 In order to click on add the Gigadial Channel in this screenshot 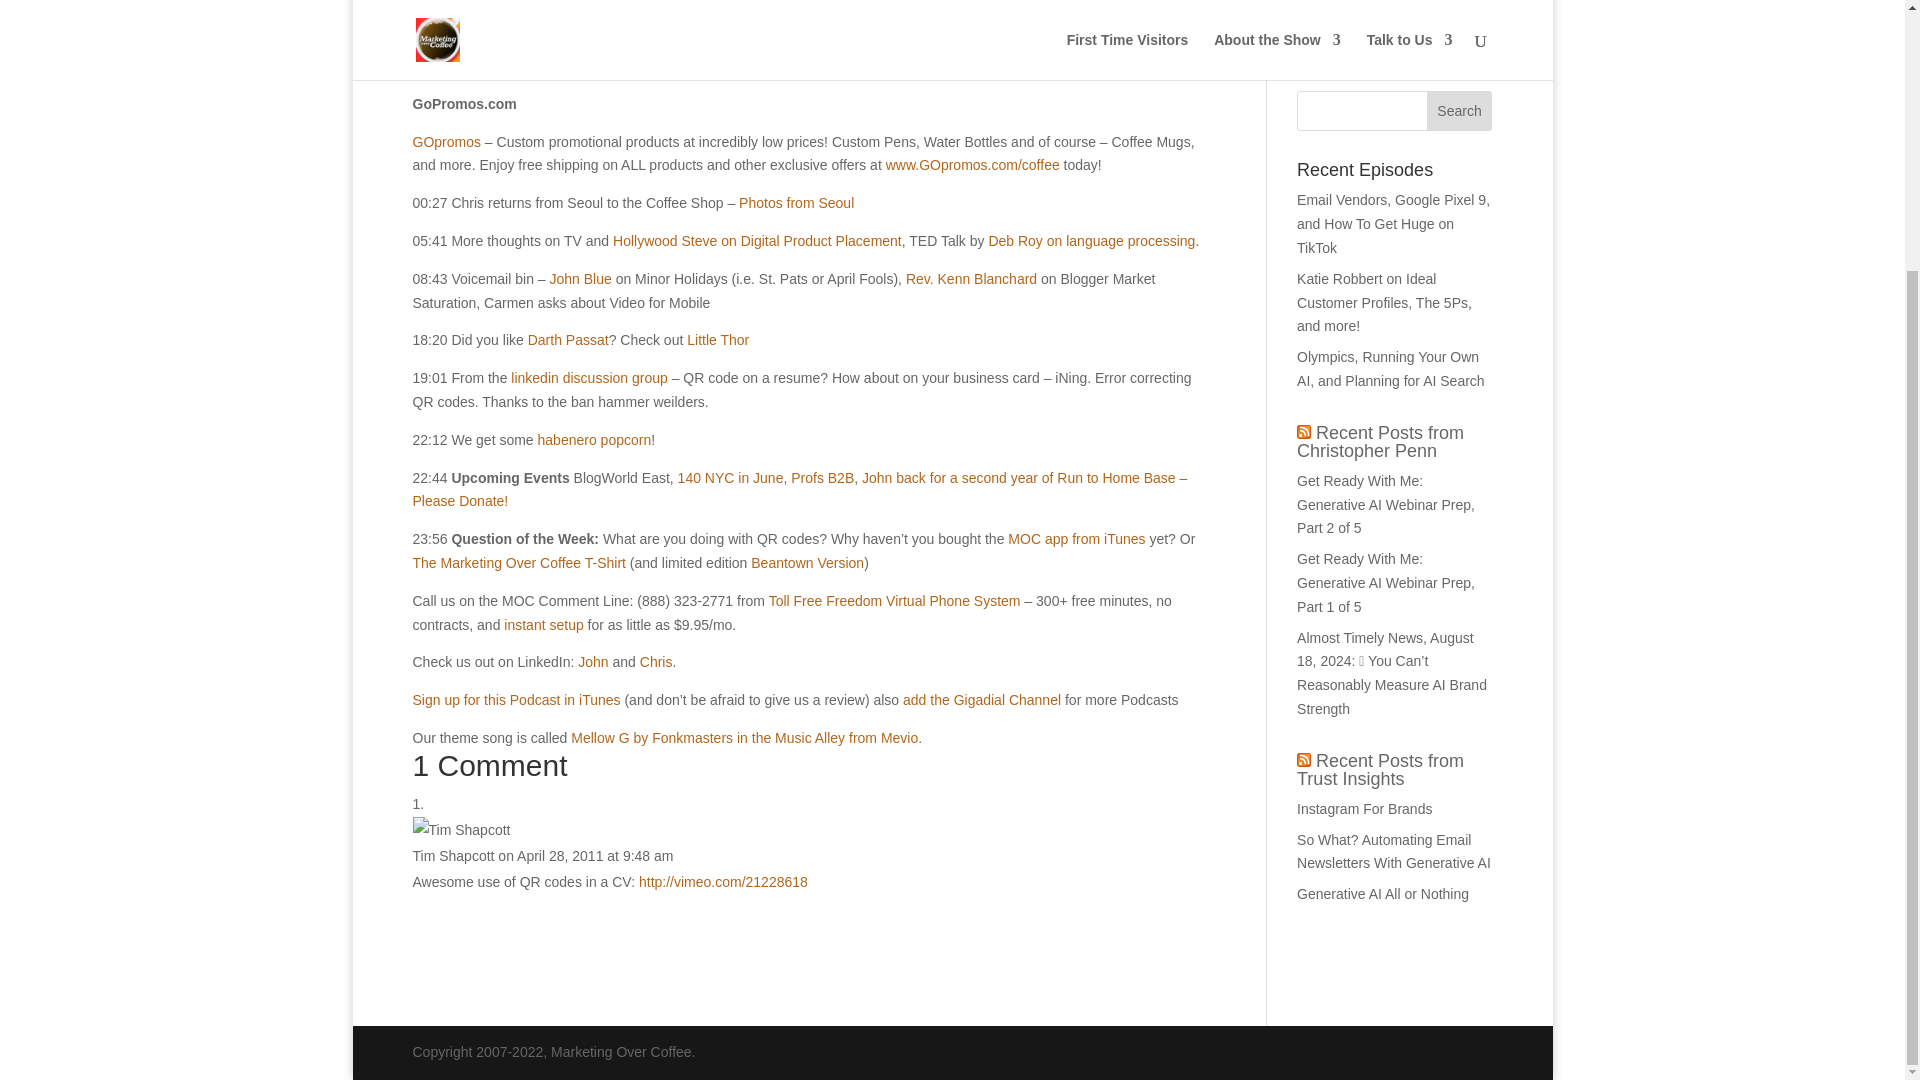, I will do `click(982, 700)`.